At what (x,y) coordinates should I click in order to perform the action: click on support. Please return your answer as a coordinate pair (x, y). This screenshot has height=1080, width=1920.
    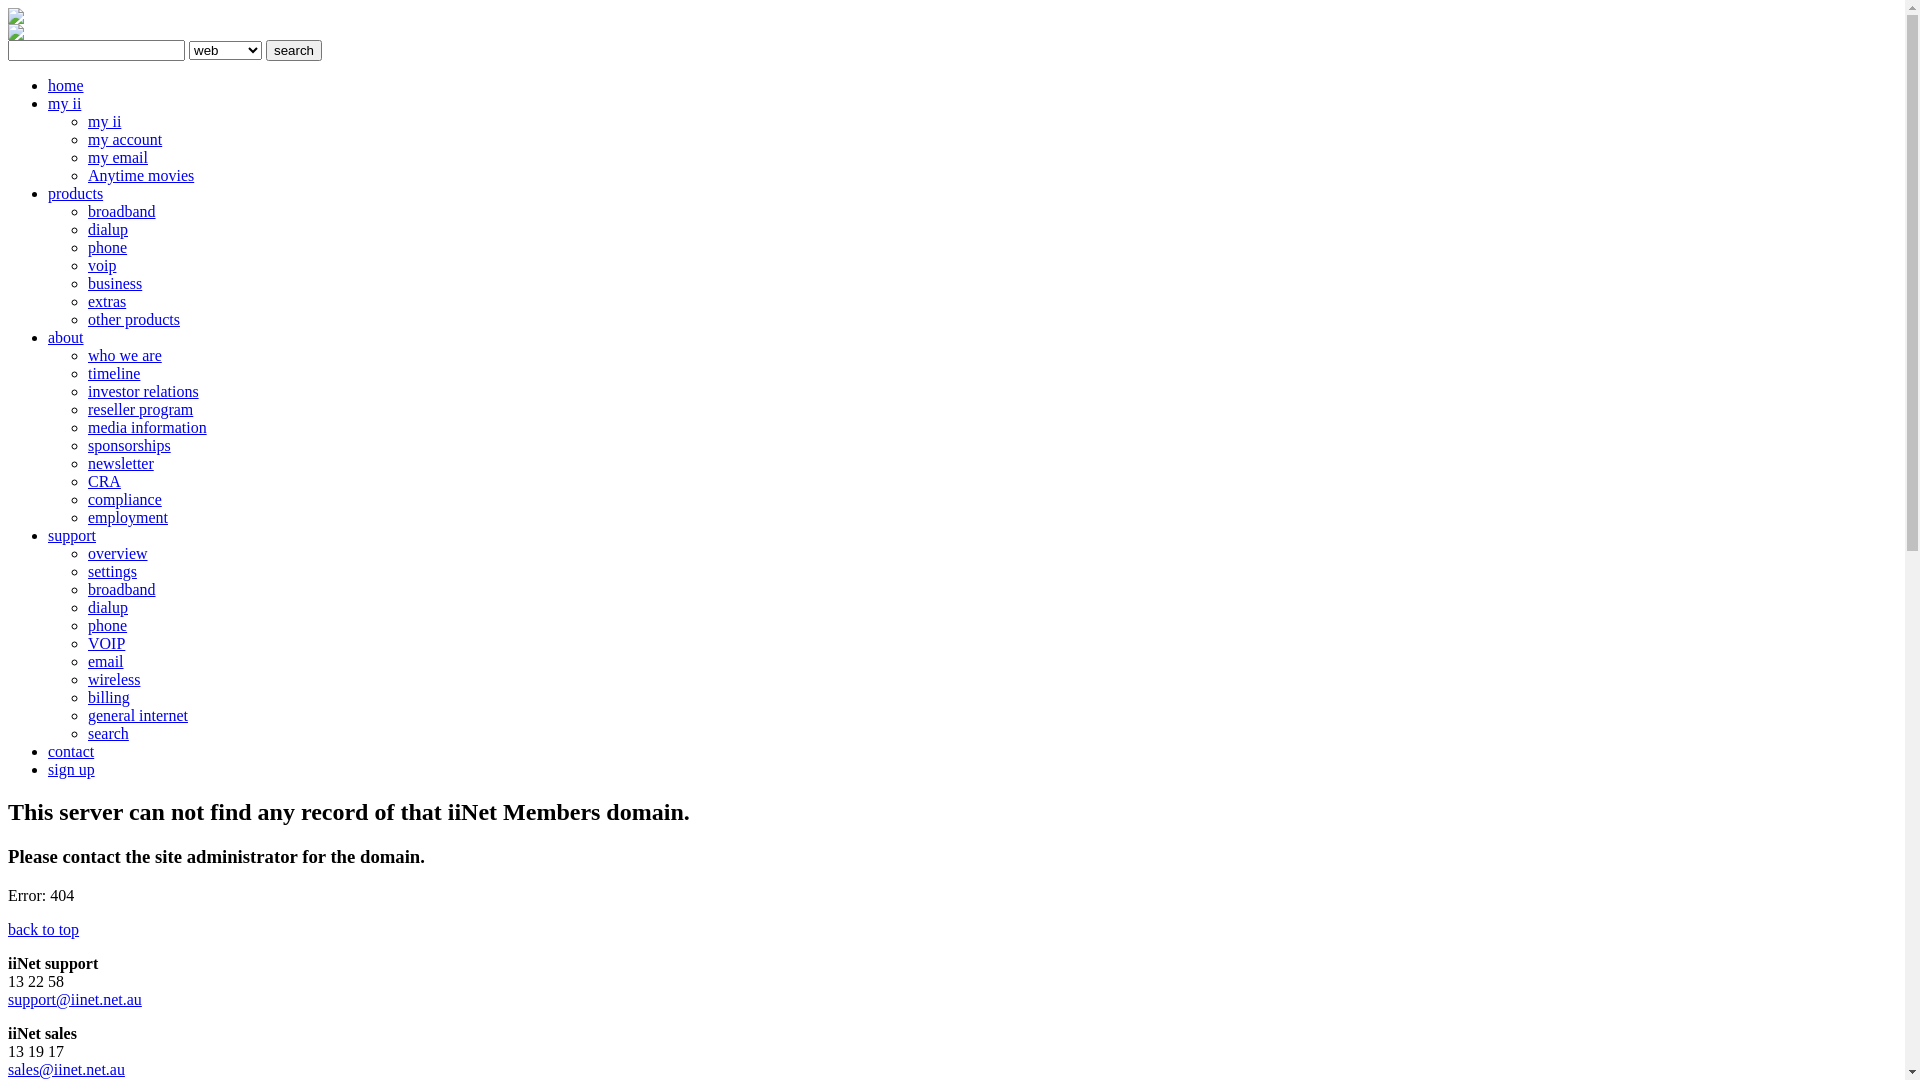
    Looking at the image, I should click on (72, 536).